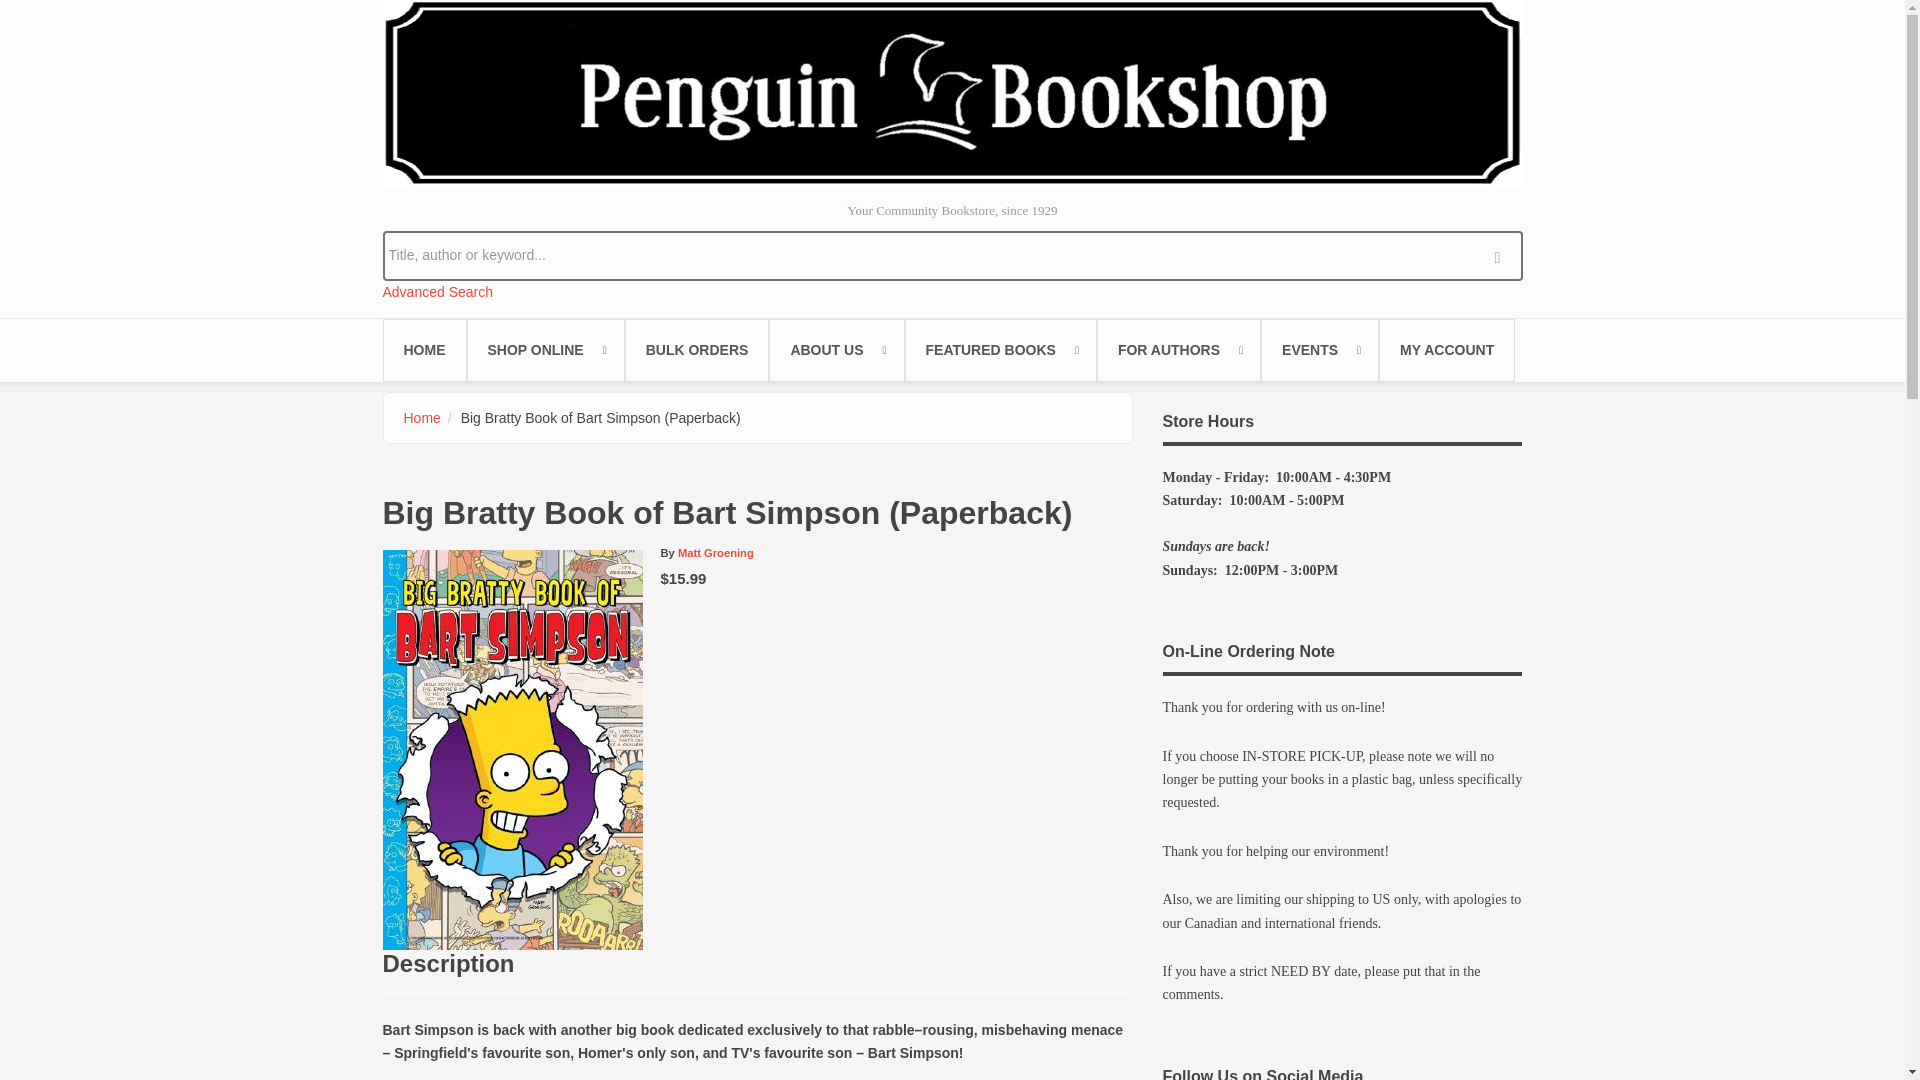 The height and width of the screenshot is (1080, 1920). I want to click on Home, so click(952, 92).